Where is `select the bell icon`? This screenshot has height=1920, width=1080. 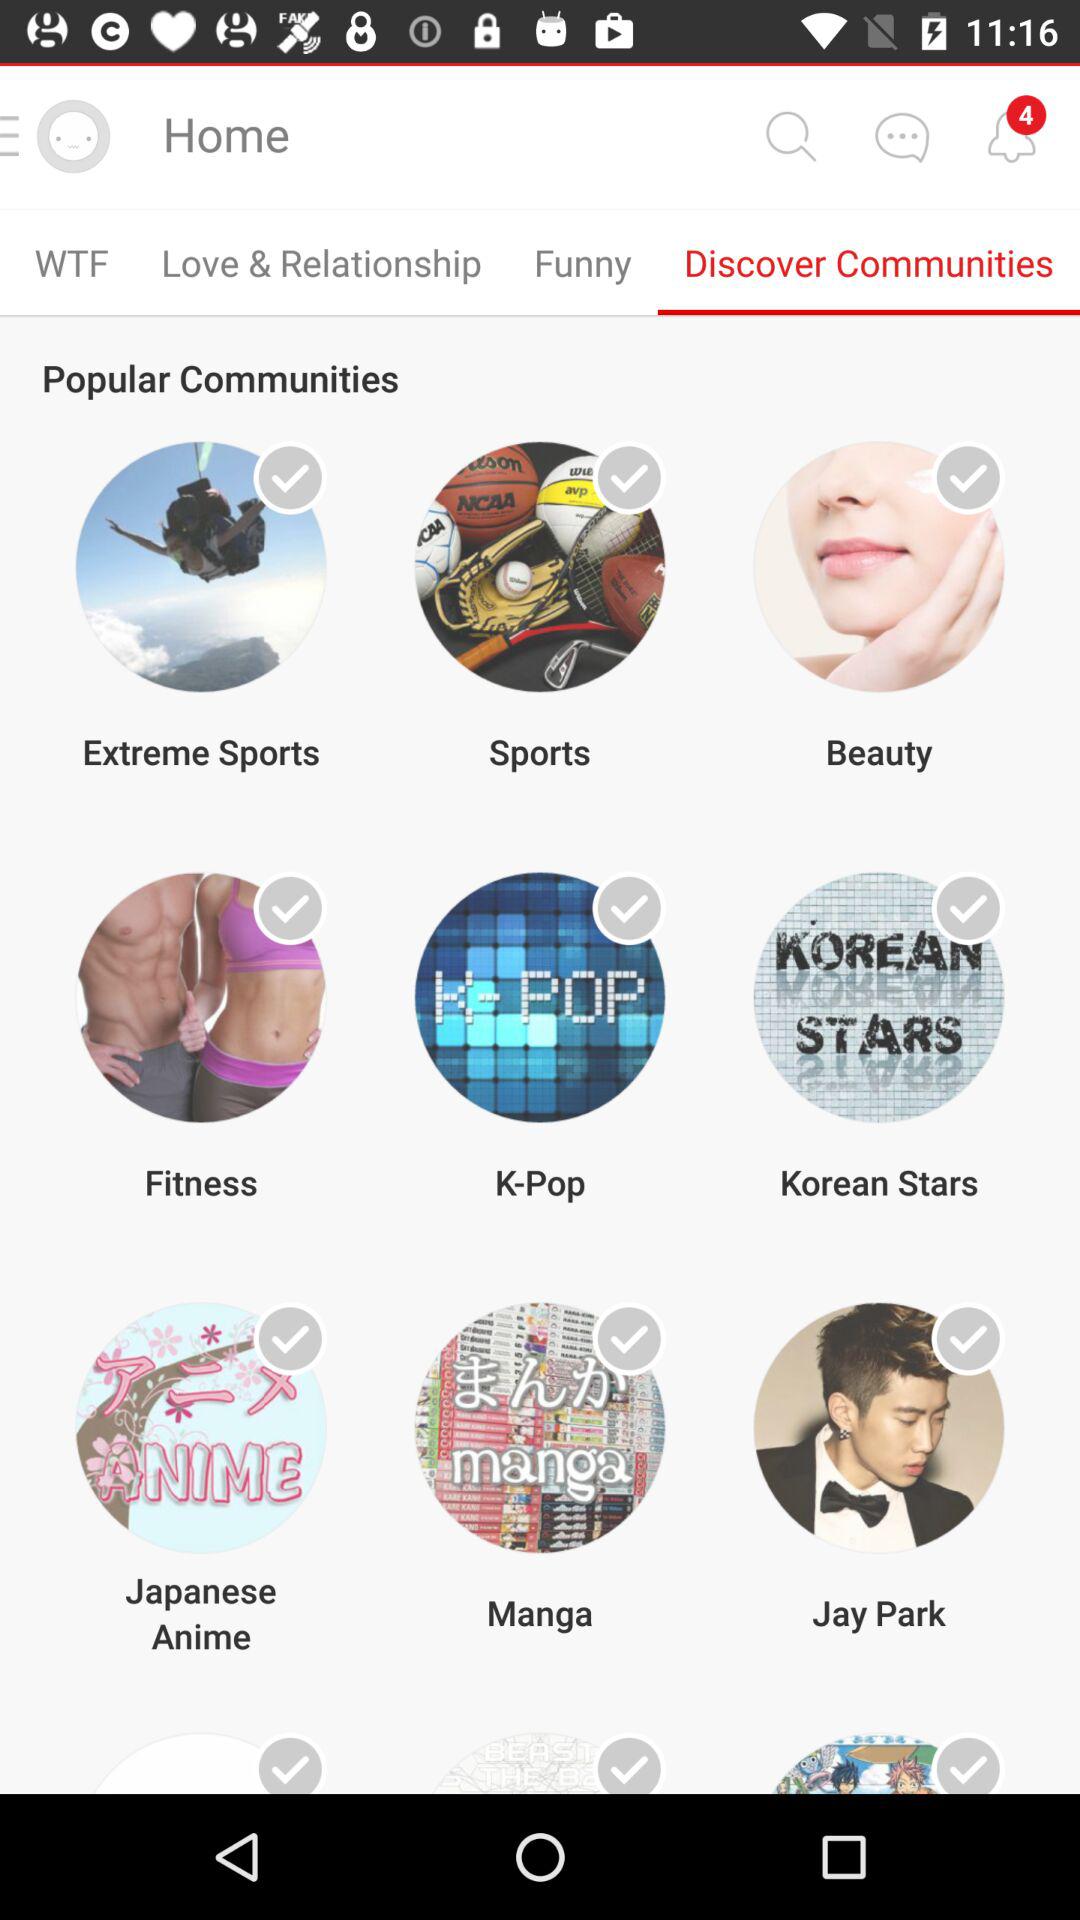
select the bell icon is located at coordinates (1011, 135).